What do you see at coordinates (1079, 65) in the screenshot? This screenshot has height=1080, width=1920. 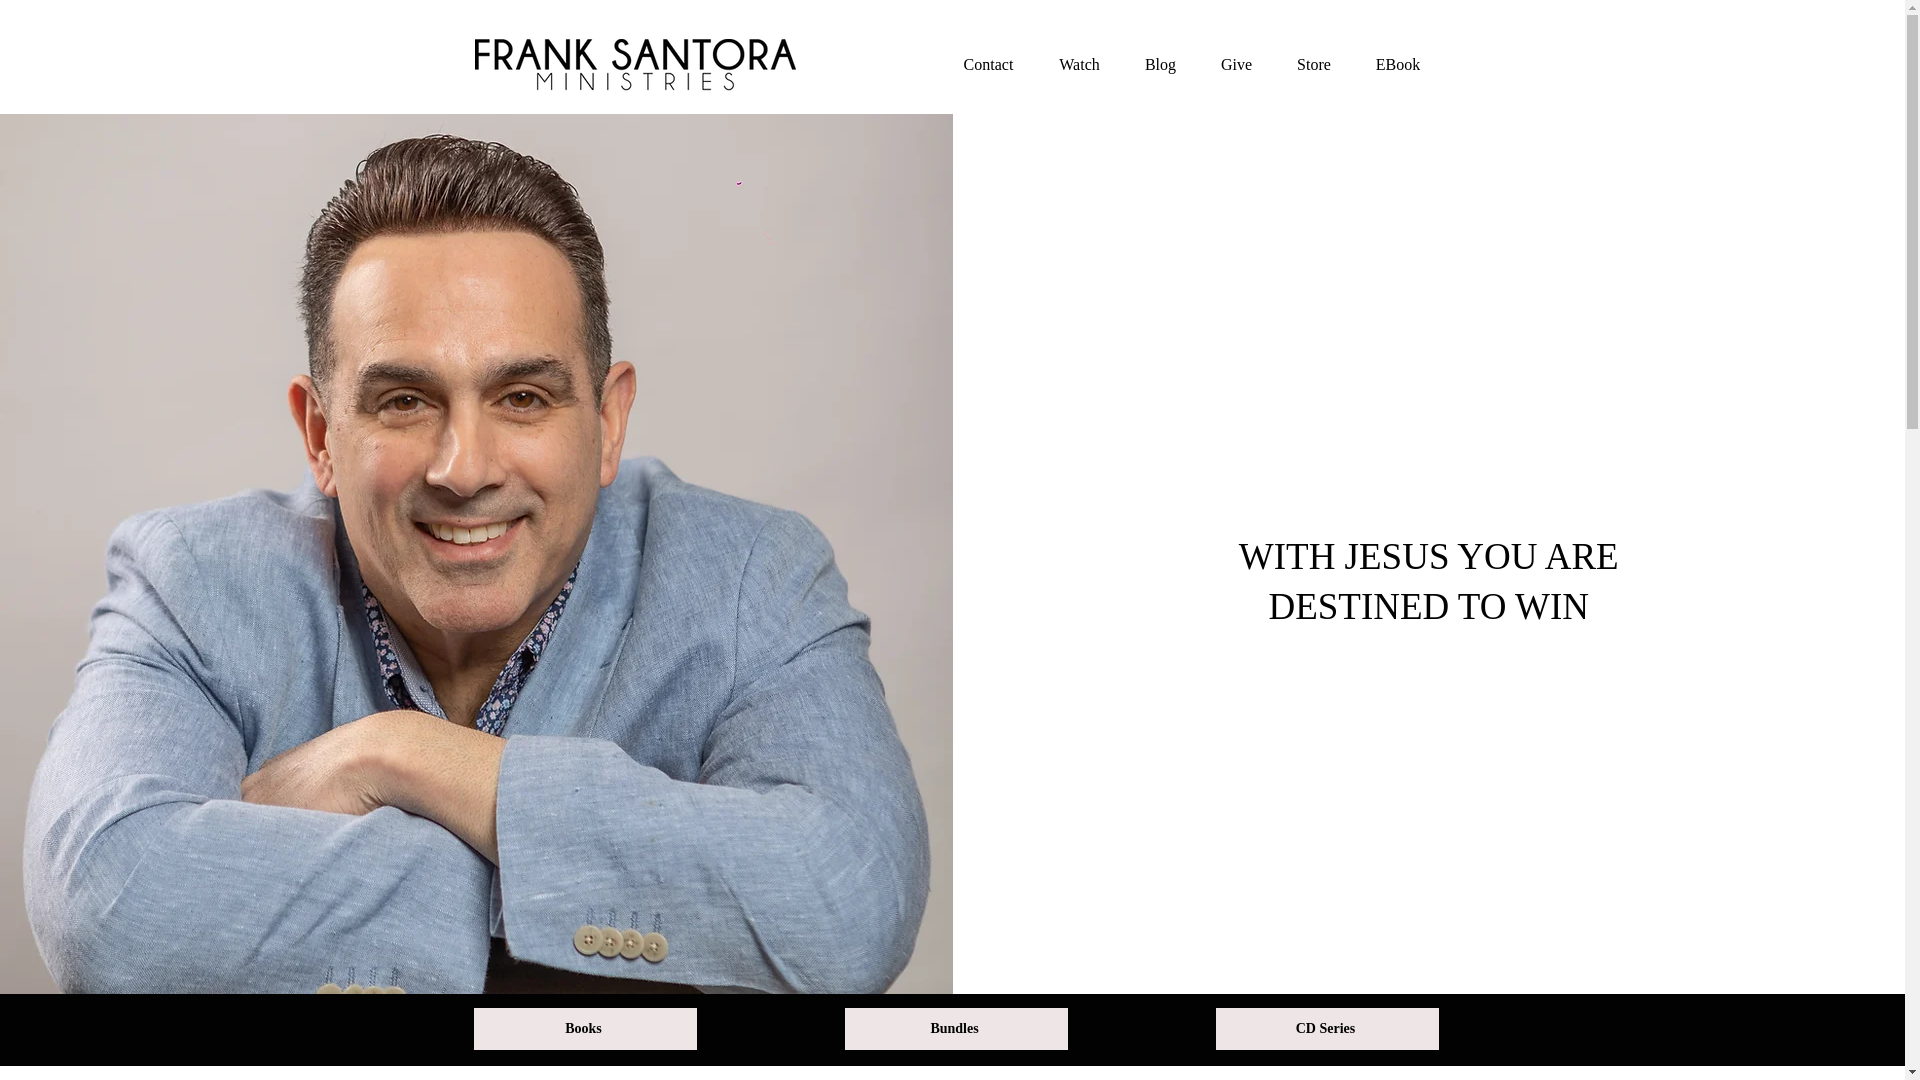 I see `Watch` at bounding box center [1079, 65].